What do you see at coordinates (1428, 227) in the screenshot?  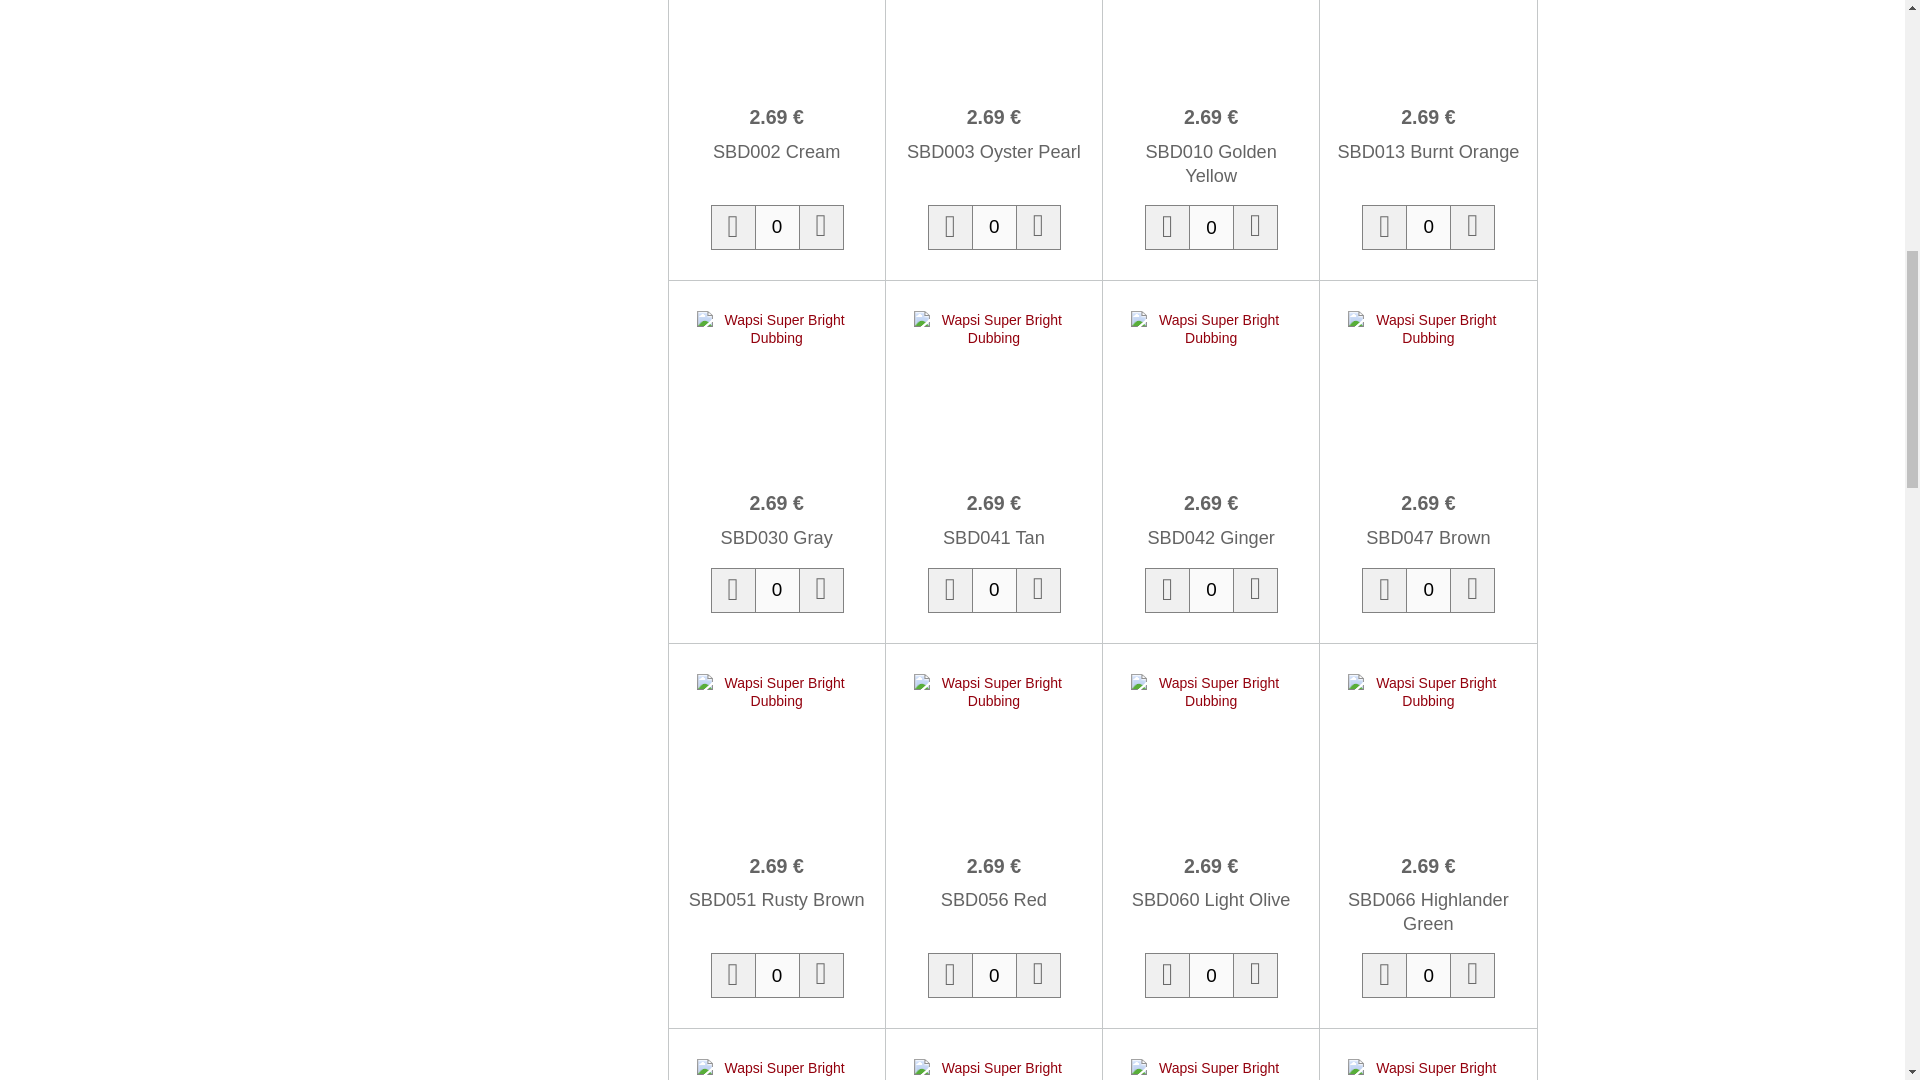 I see `0` at bounding box center [1428, 227].